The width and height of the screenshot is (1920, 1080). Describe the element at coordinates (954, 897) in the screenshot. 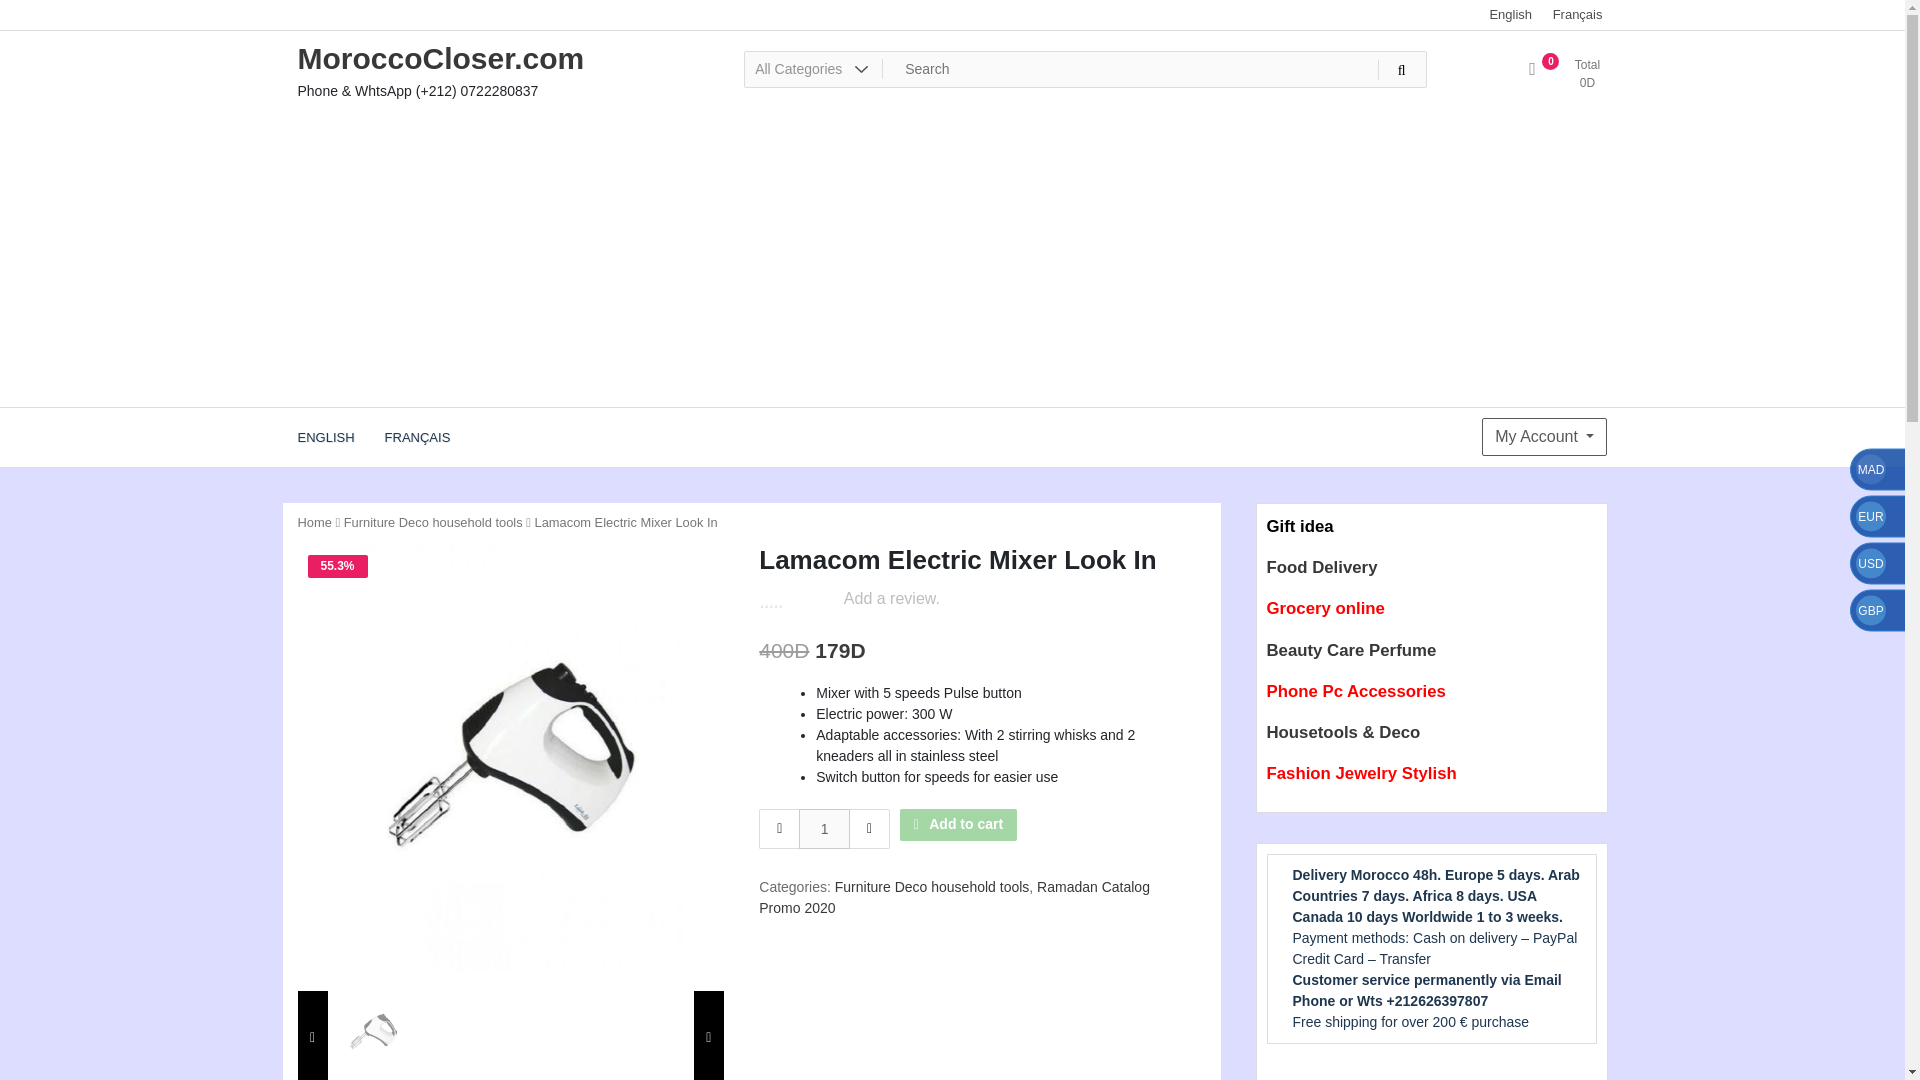

I see `Ramadan Catalog Promo 2020` at that location.